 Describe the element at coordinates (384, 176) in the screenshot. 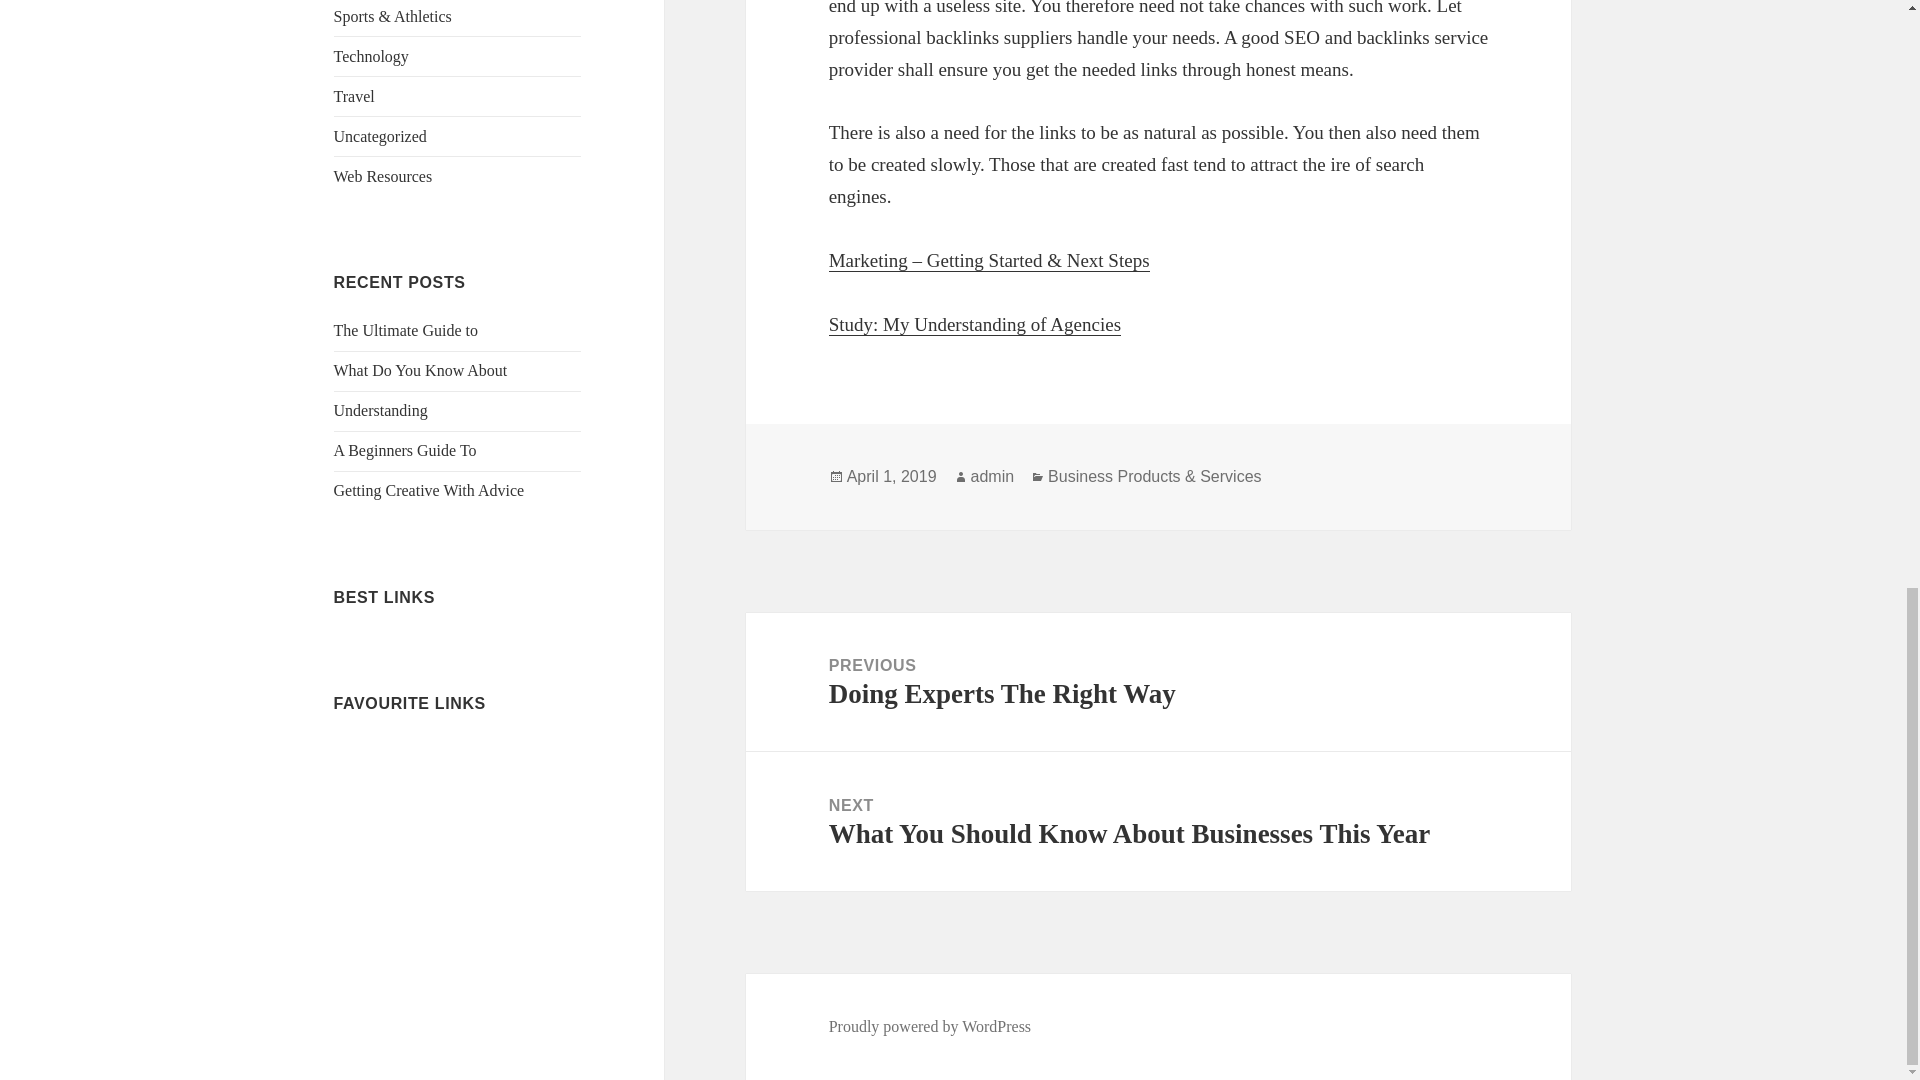

I see `Web Resources` at that location.